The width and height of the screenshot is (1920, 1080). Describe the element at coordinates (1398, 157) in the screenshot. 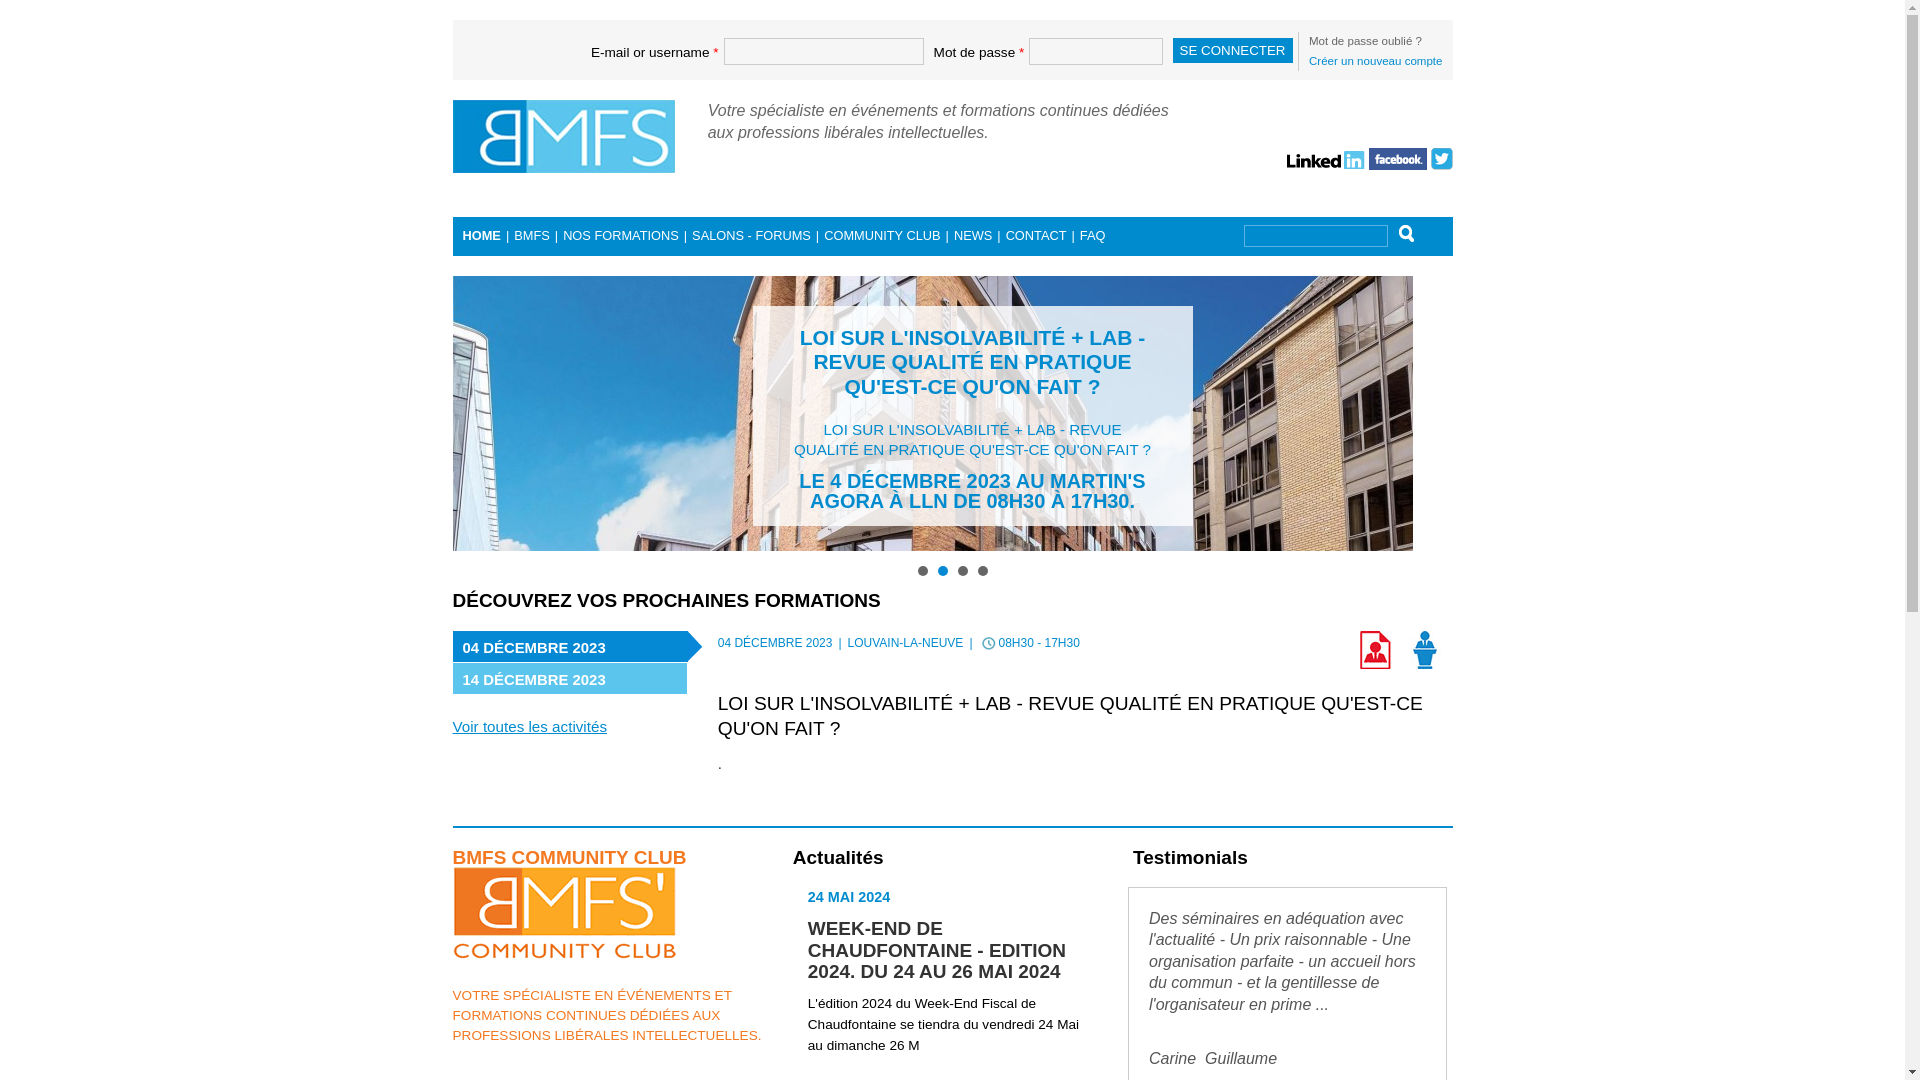

I see ` ` at that location.